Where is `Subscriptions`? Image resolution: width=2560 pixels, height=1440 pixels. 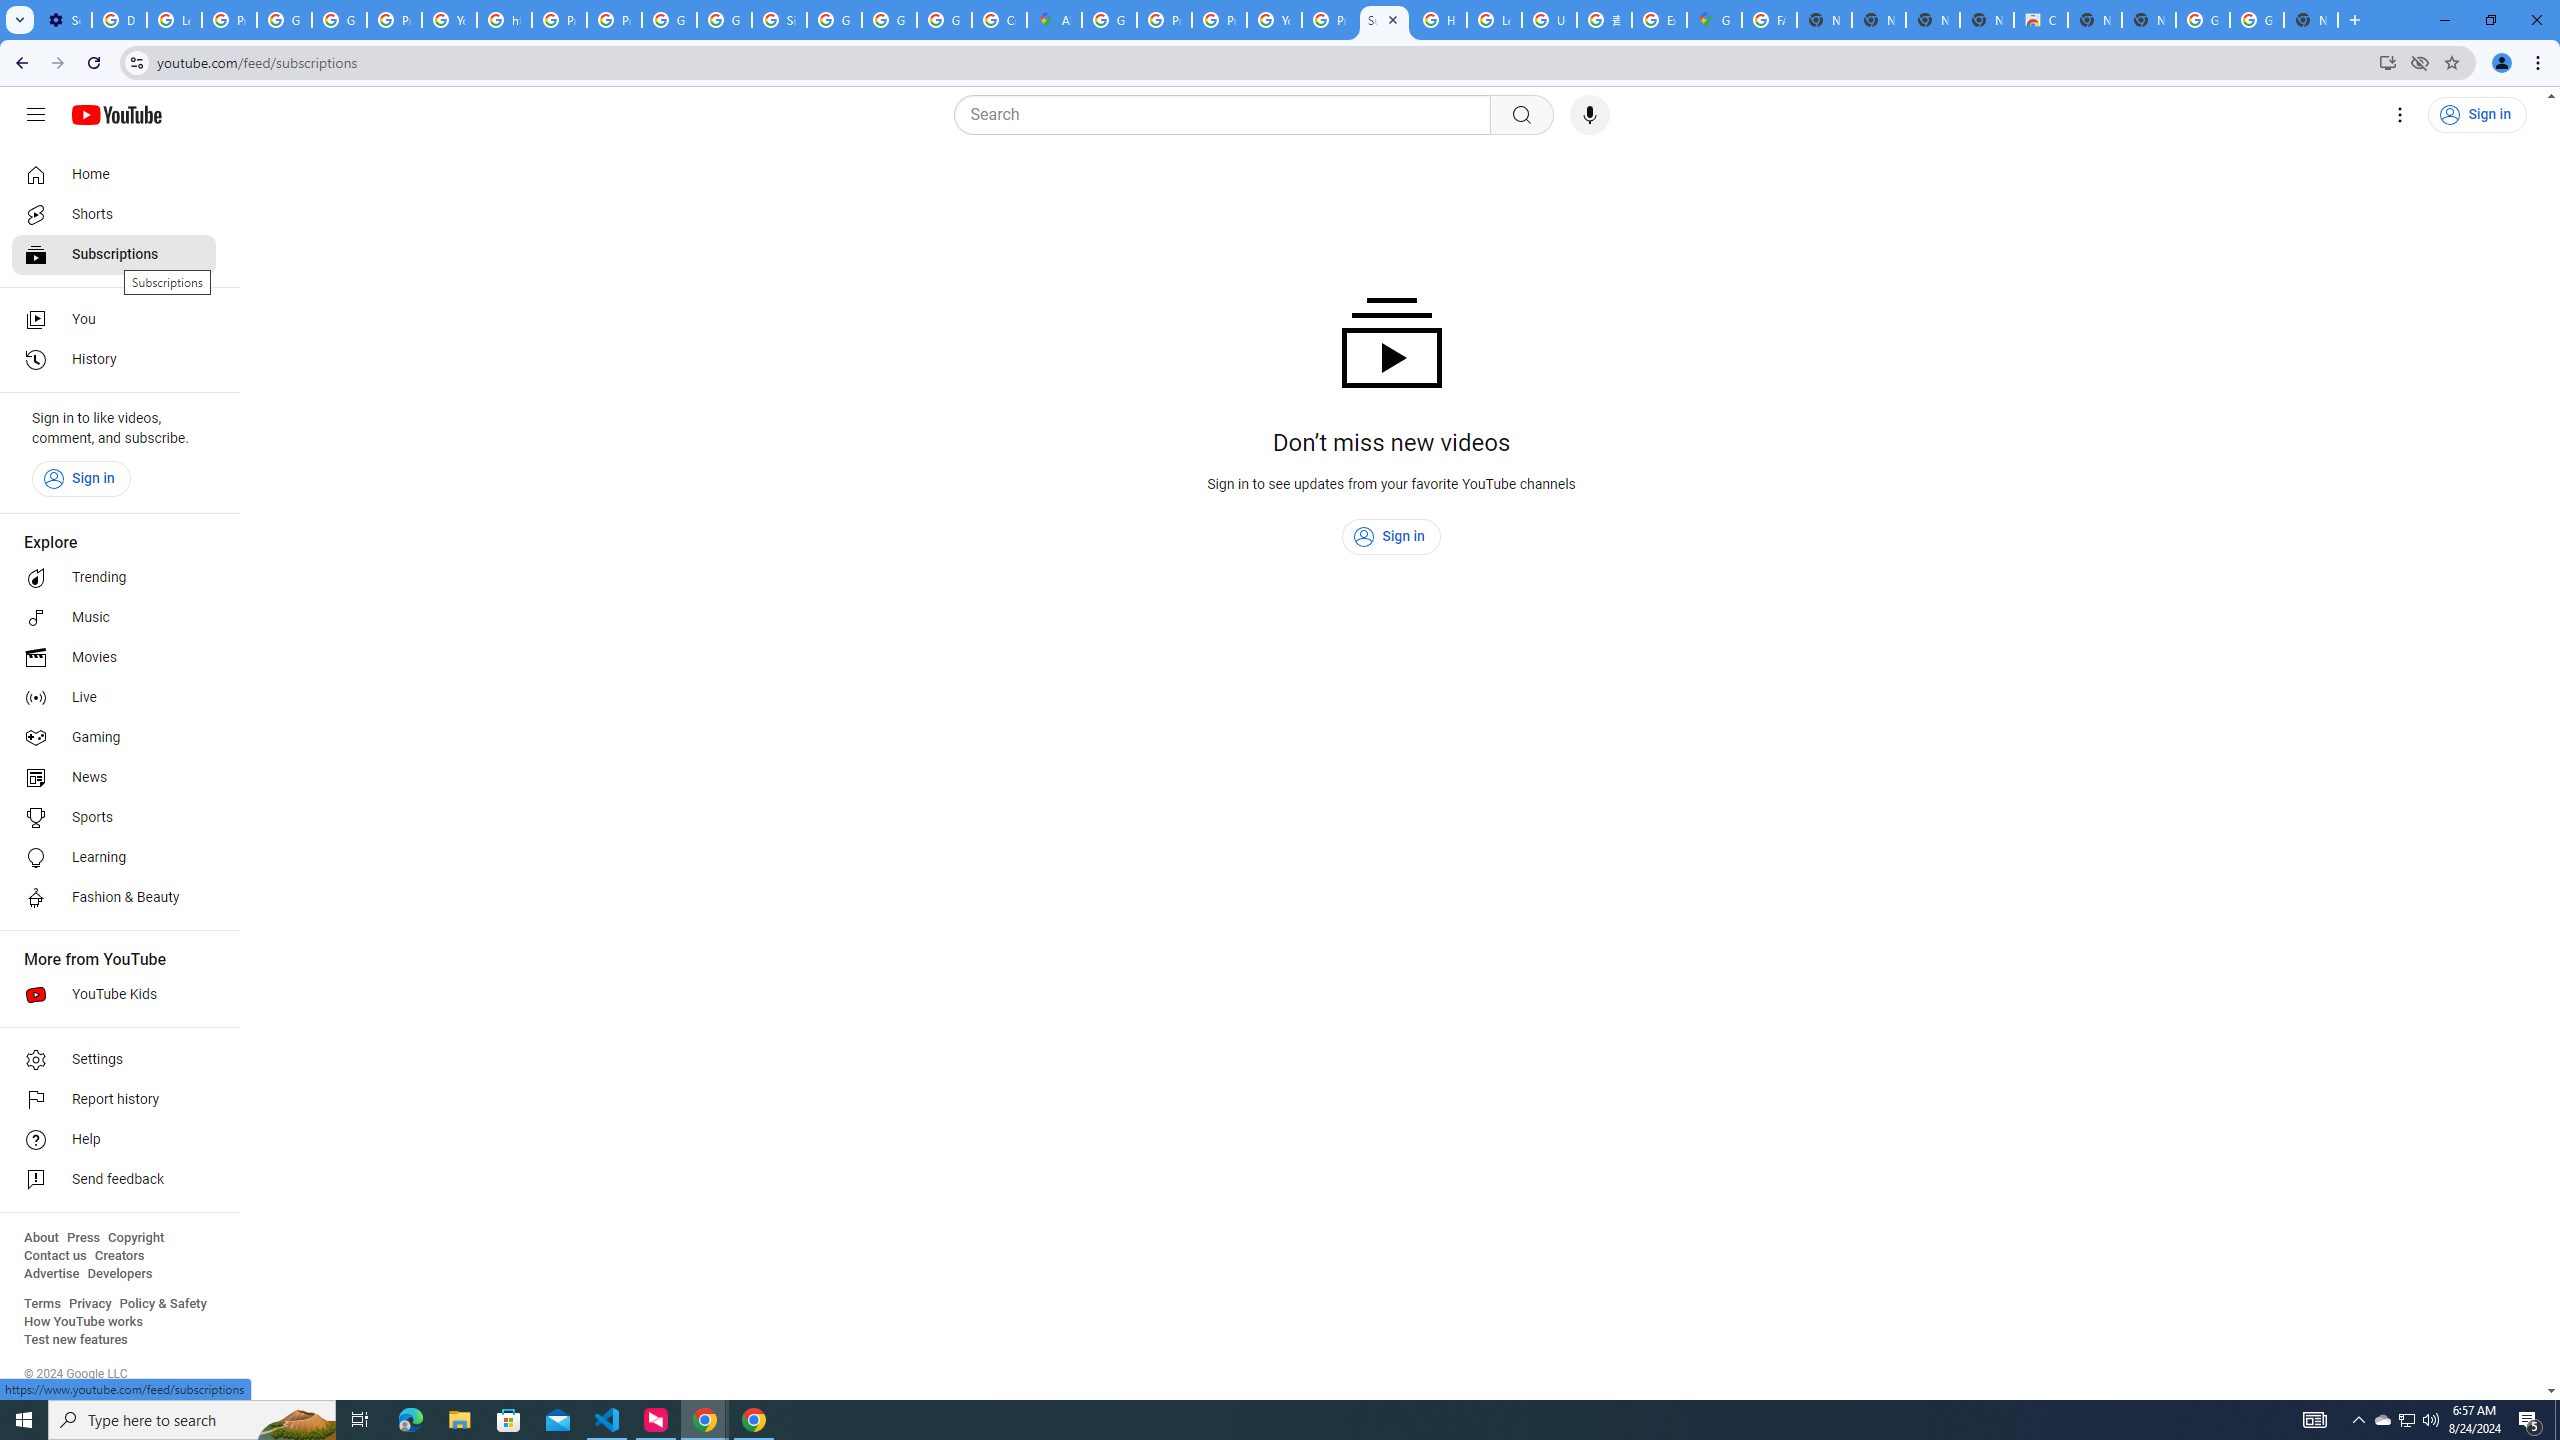 Subscriptions is located at coordinates (114, 254).